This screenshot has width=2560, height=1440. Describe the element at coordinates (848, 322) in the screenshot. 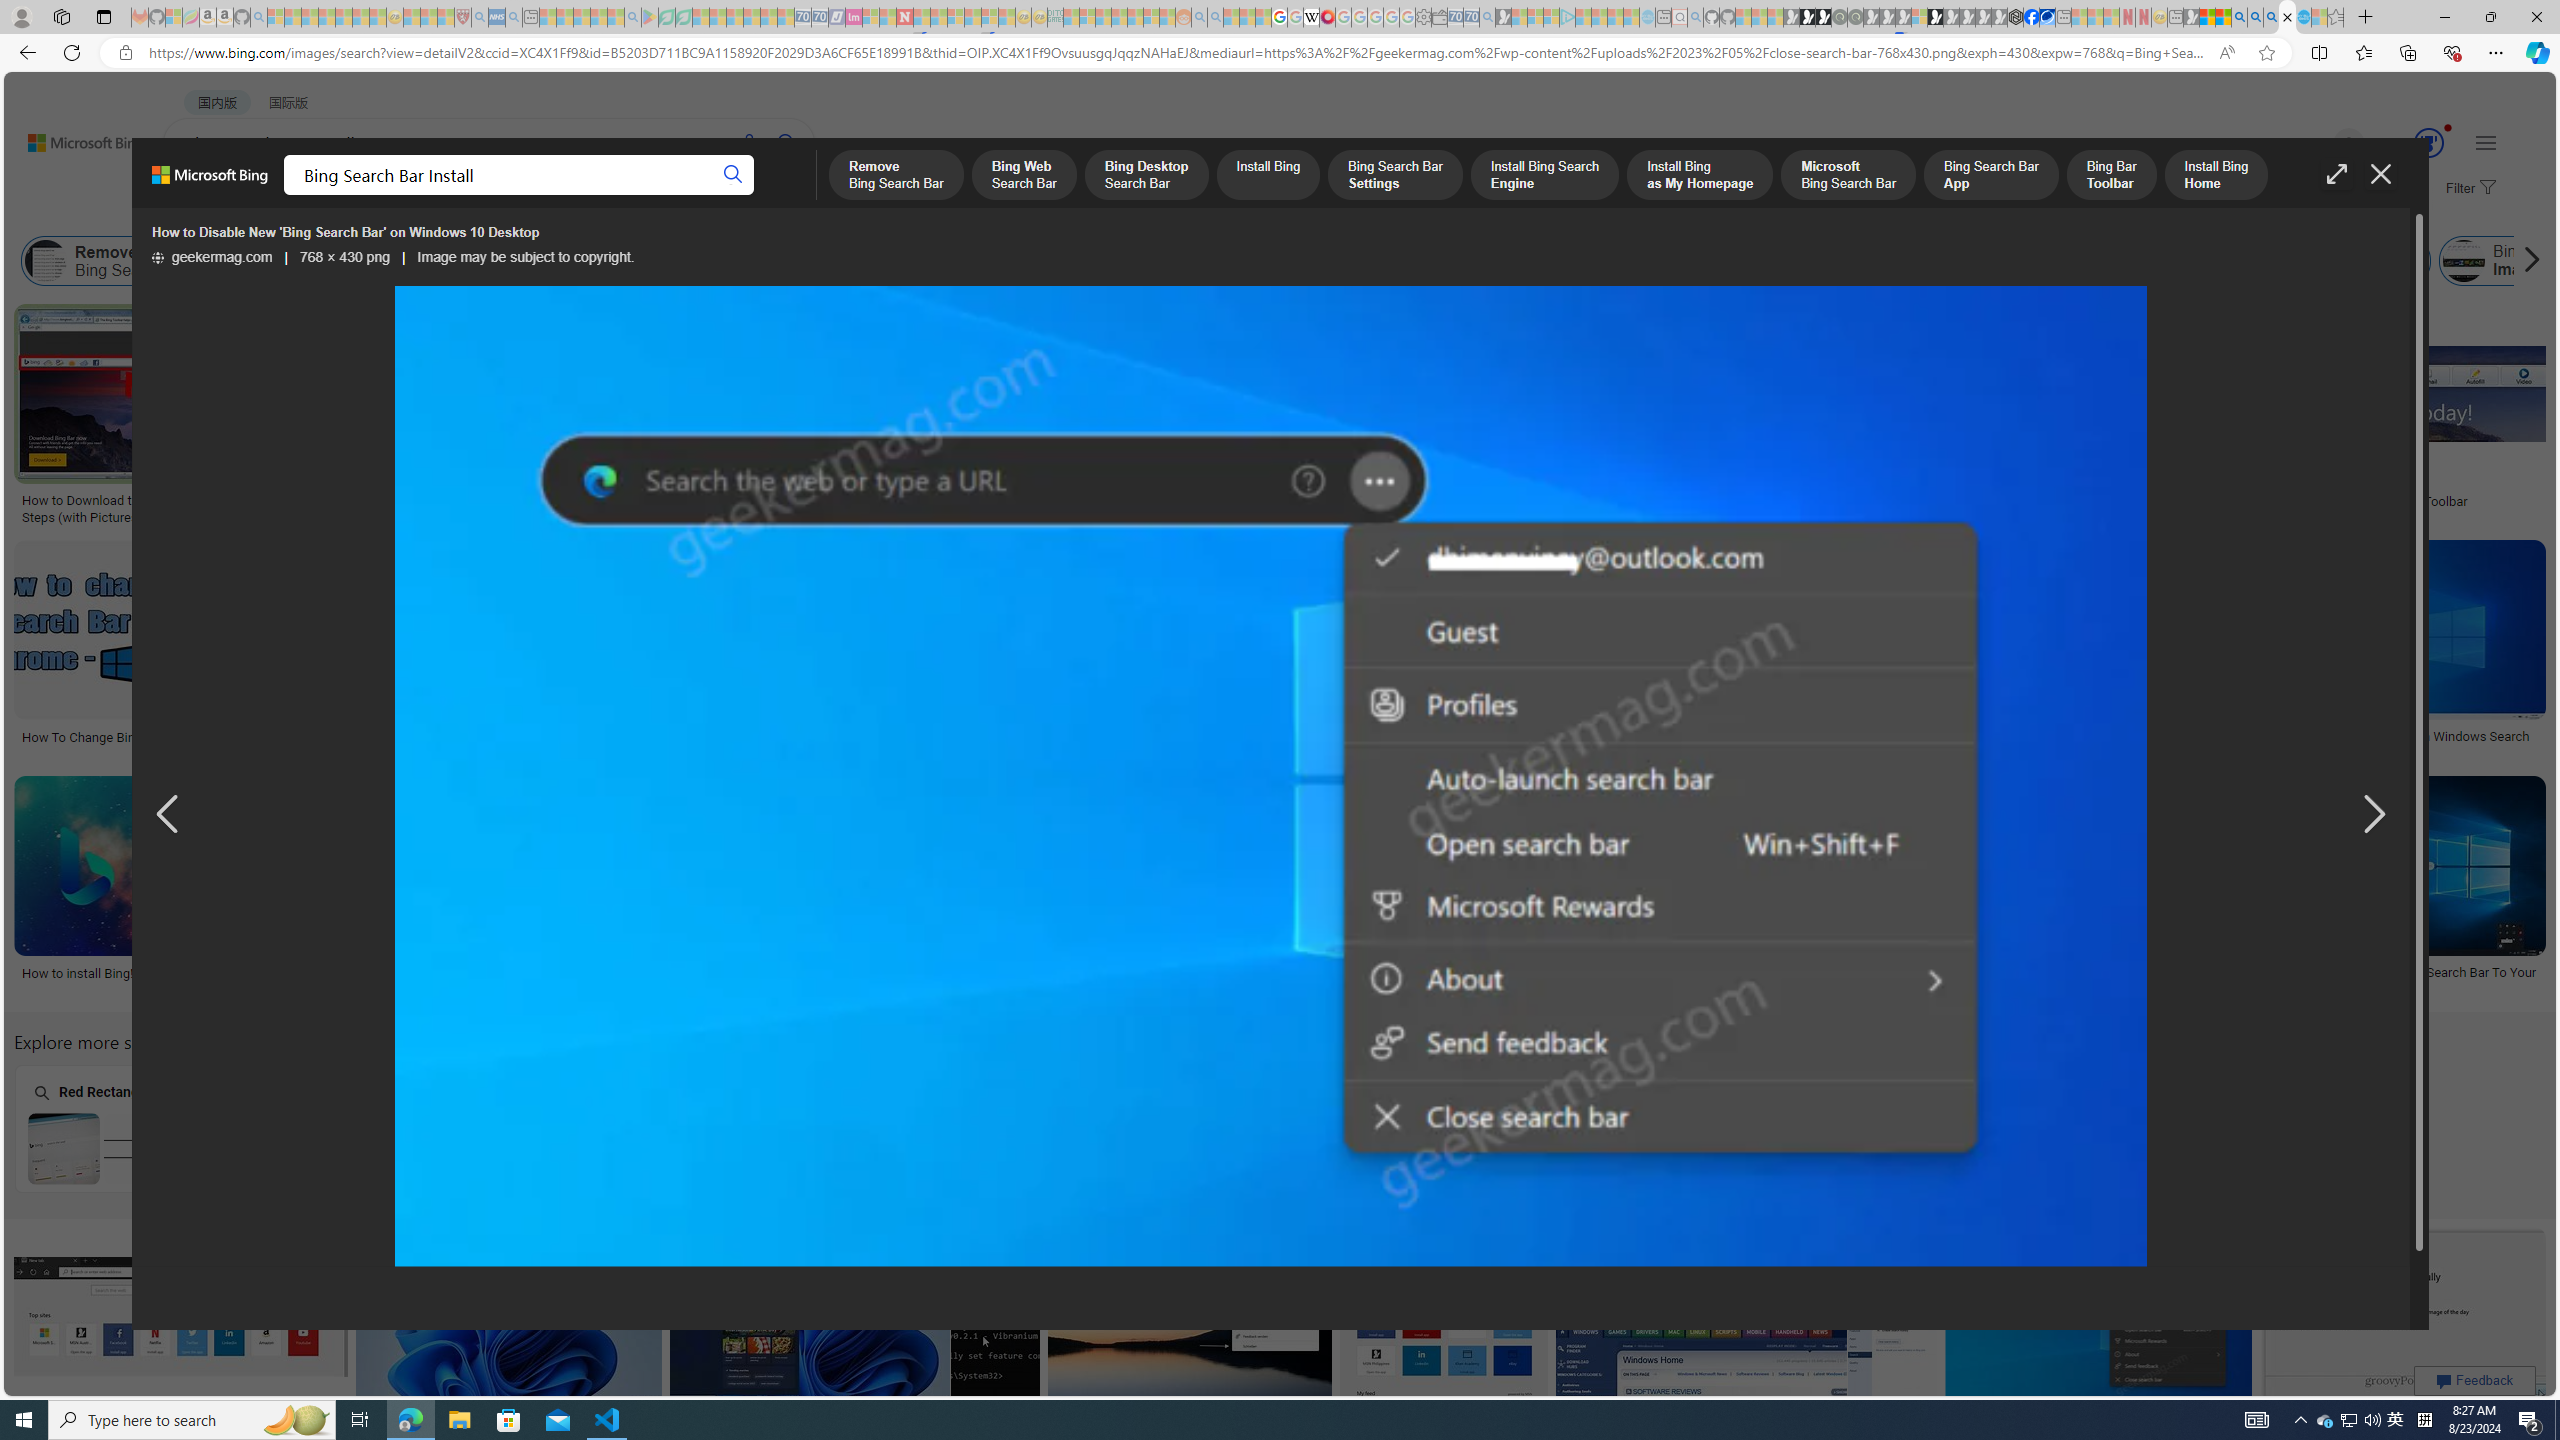

I see `1:35` at that location.